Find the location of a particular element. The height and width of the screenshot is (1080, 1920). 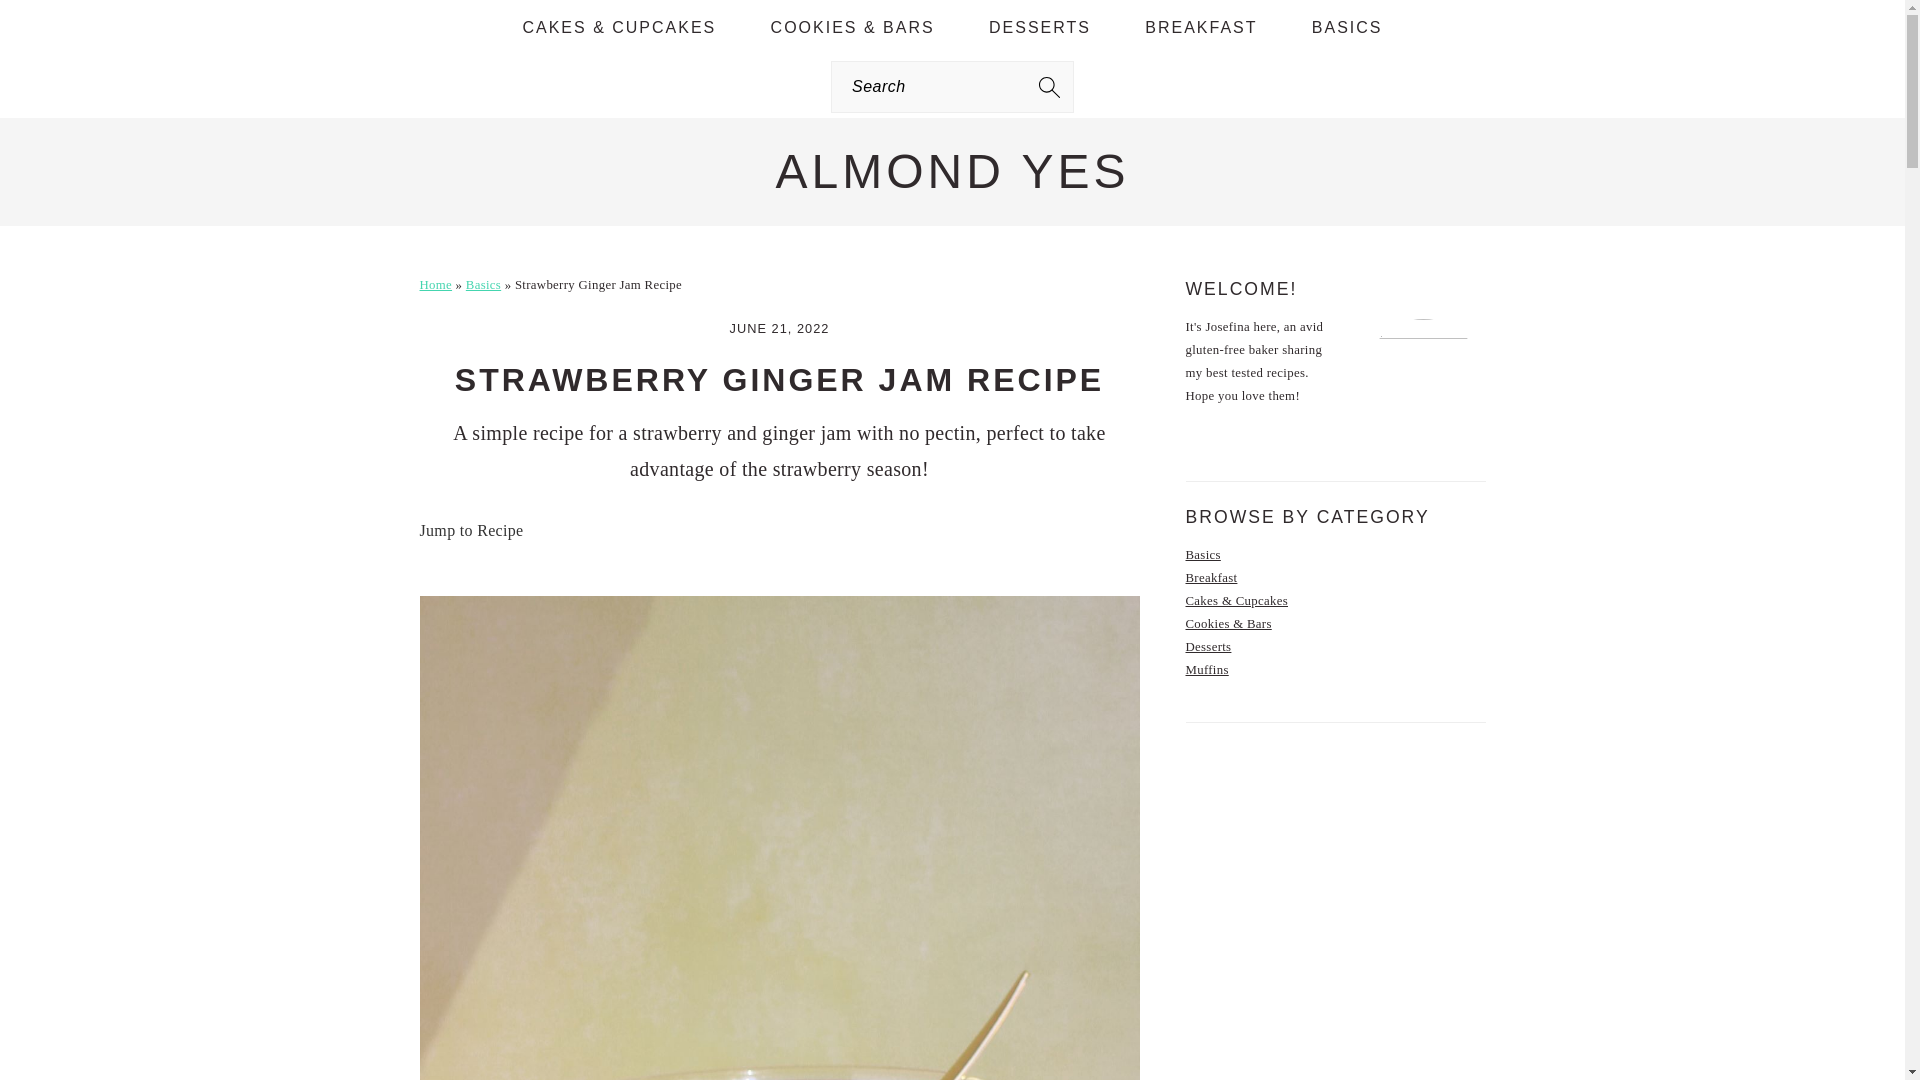

Breakfast is located at coordinates (1212, 578).